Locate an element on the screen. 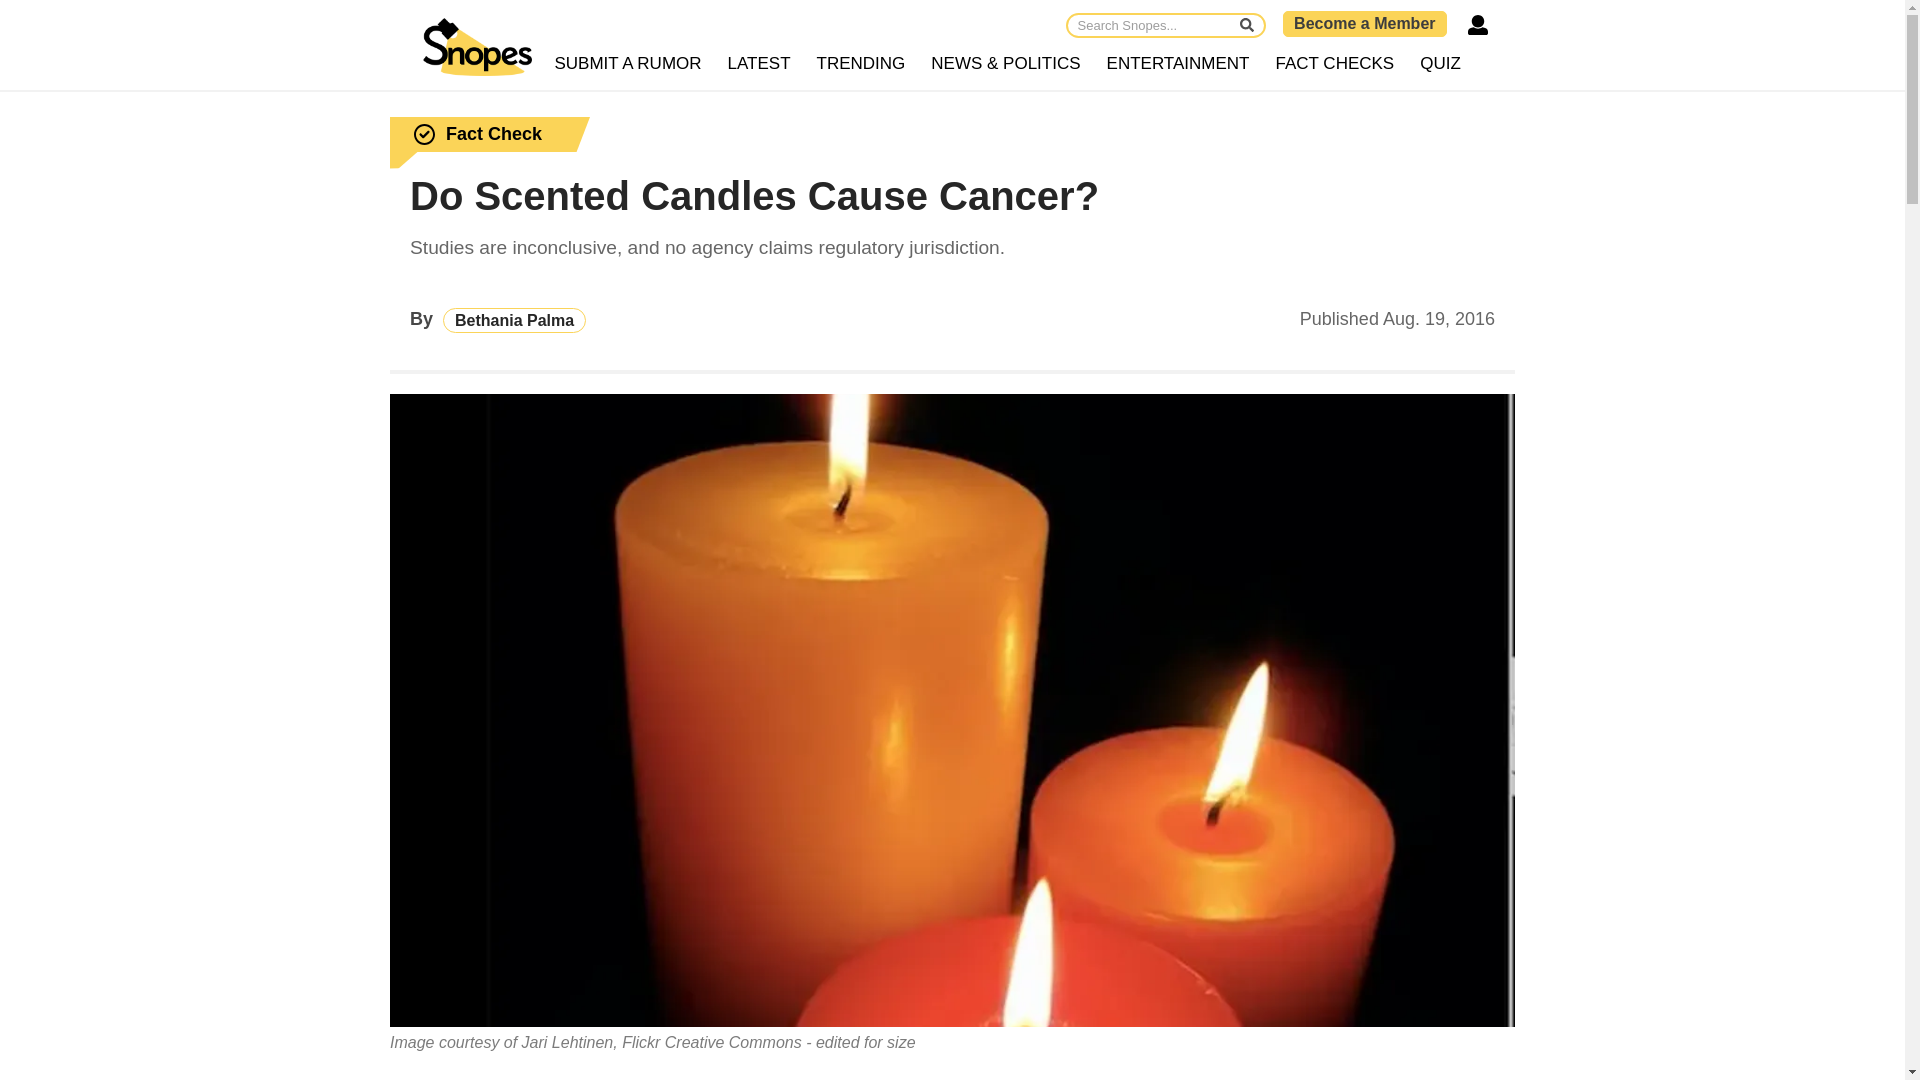 The width and height of the screenshot is (1920, 1080). TRENDING is located at coordinates (862, 64).